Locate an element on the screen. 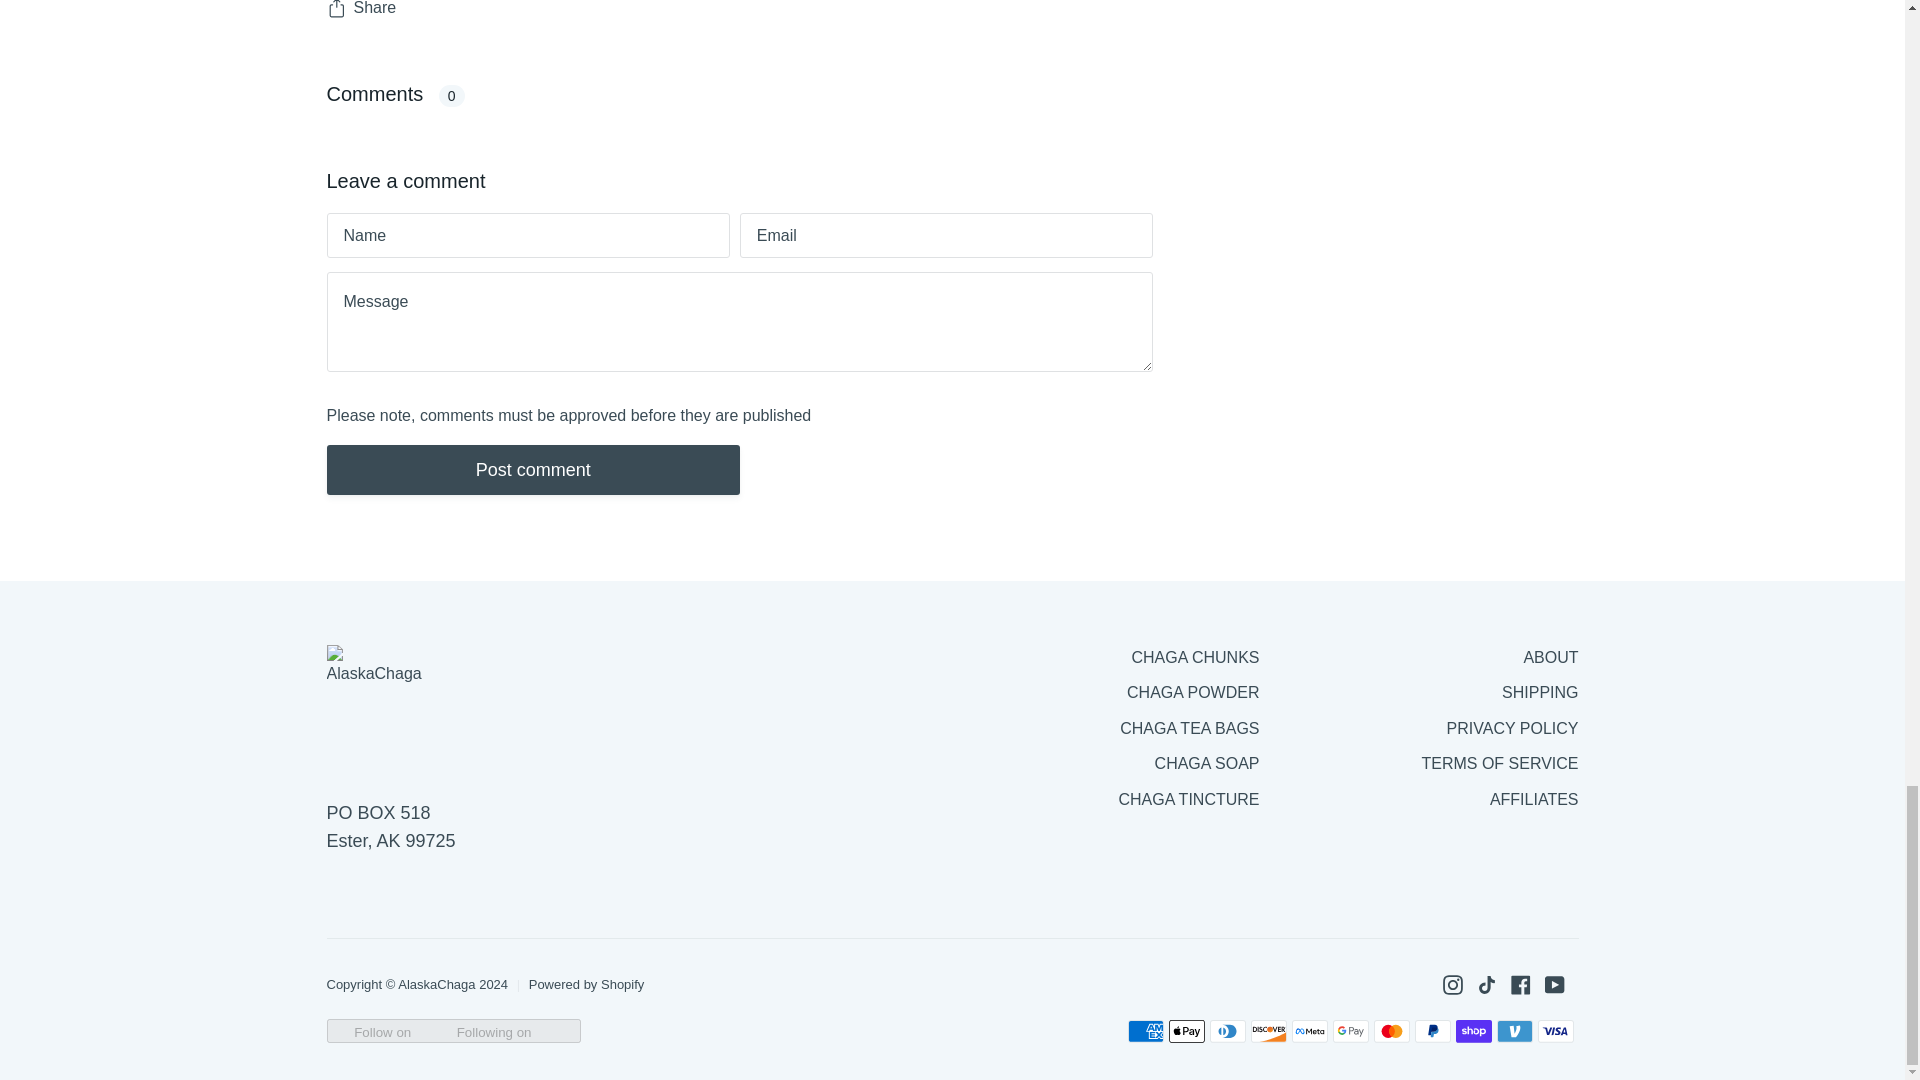  AlaskaChaga on Instagram is located at coordinates (1451, 984).